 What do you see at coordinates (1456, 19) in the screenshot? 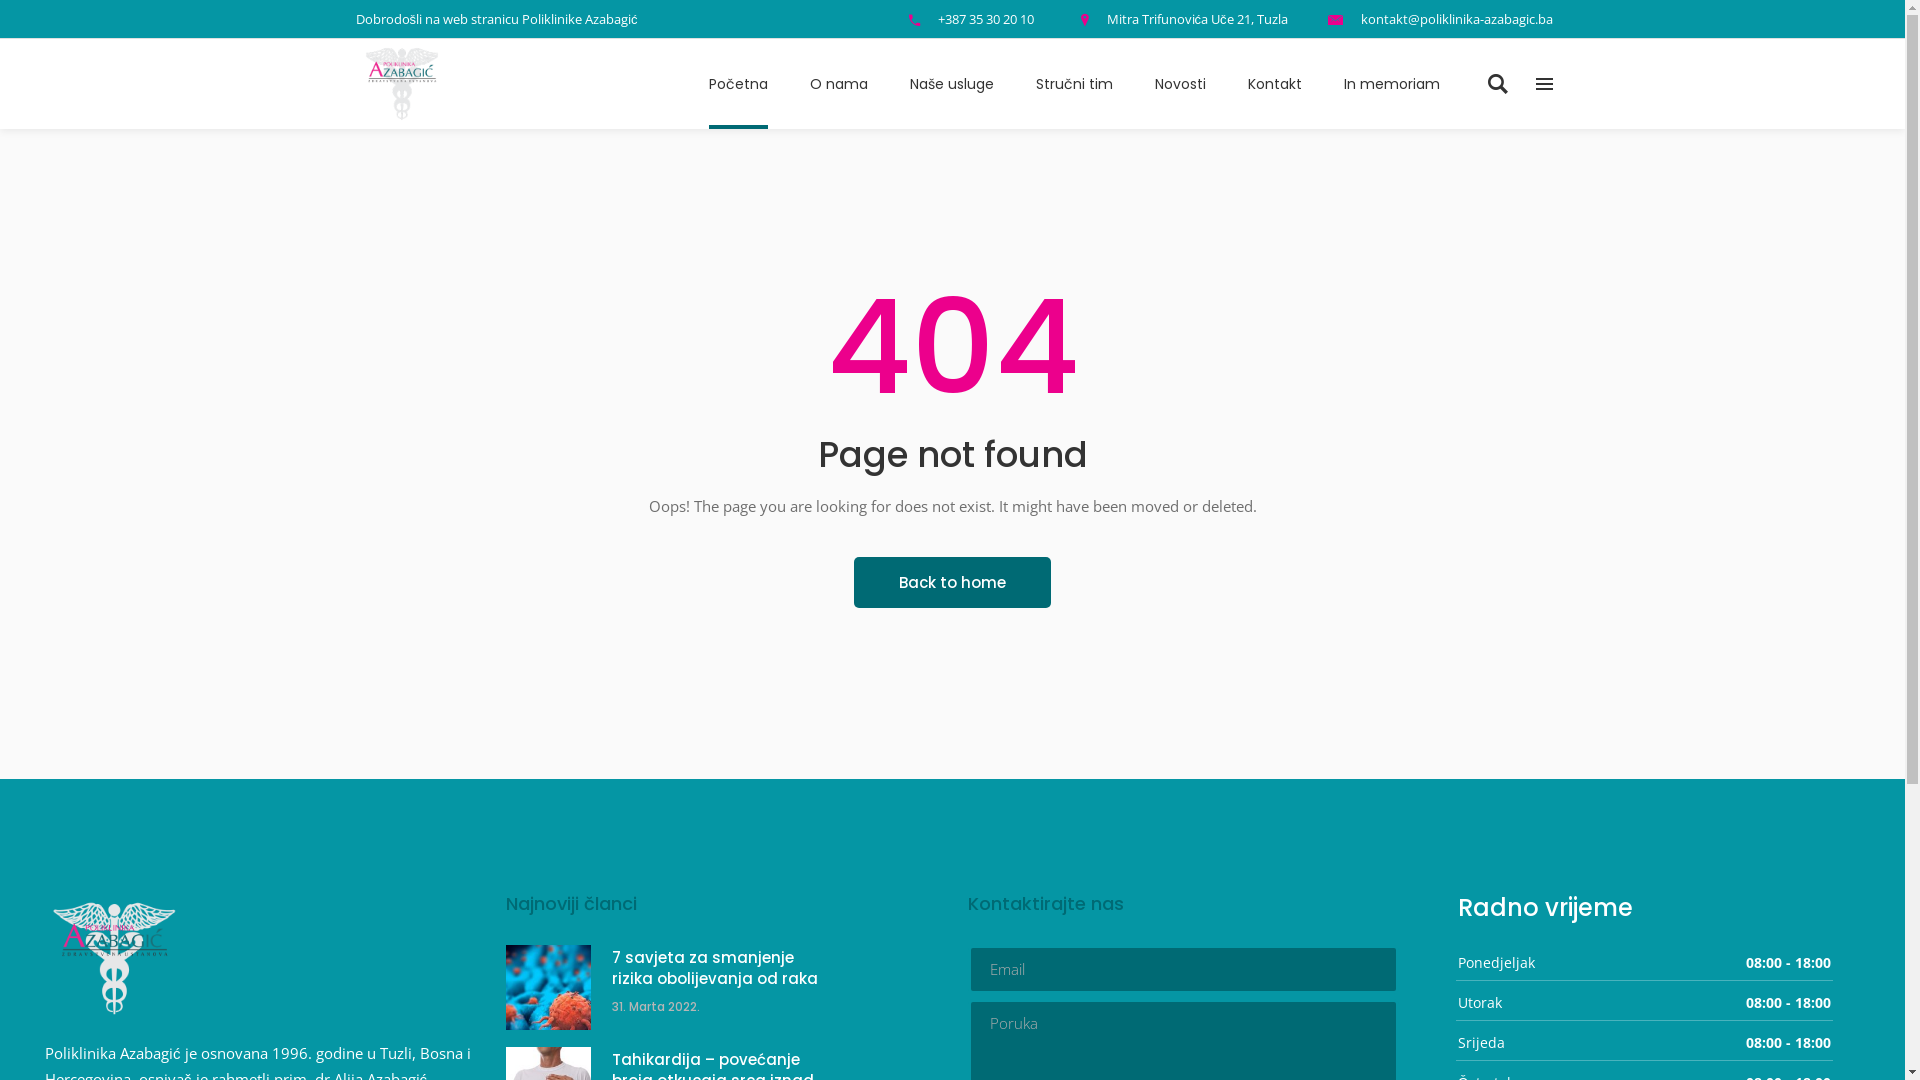
I see `kontakt@poliklinika-azabagic.ba` at bounding box center [1456, 19].